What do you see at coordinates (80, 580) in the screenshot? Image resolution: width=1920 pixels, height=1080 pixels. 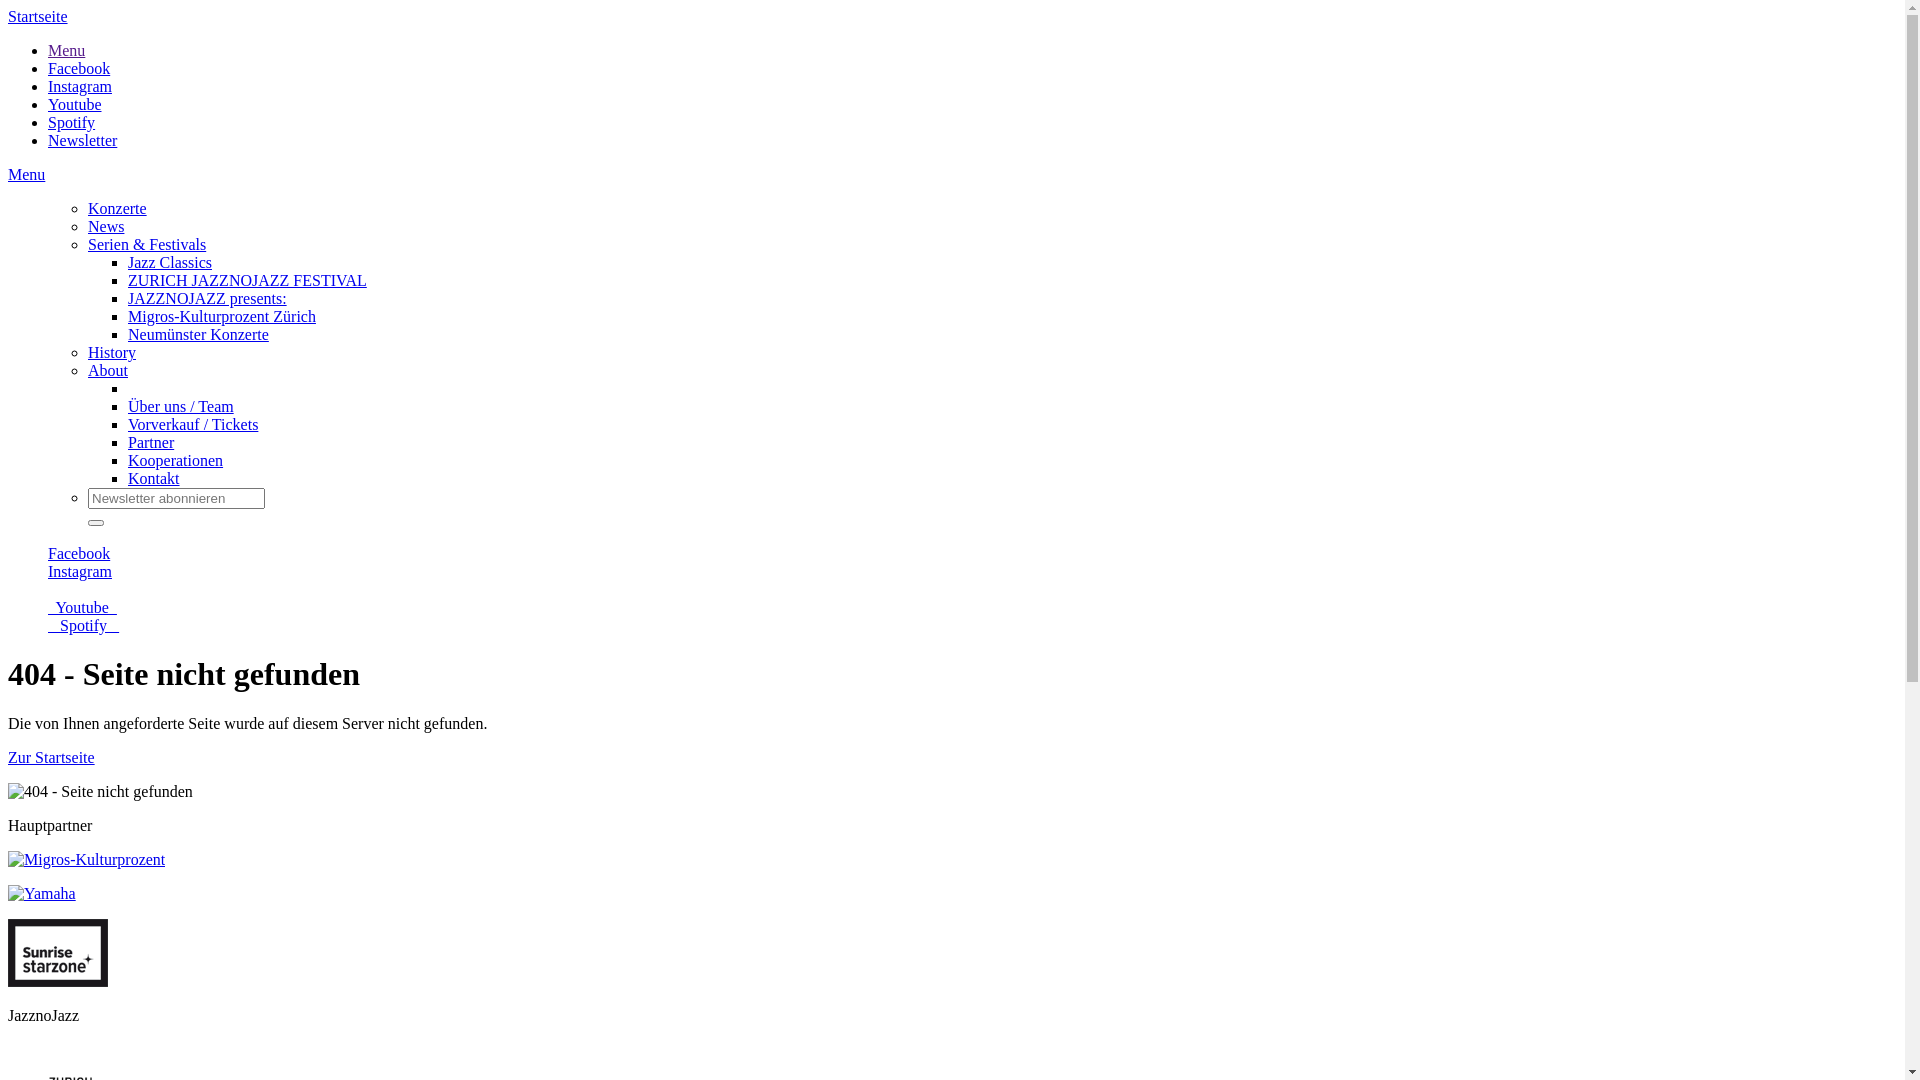 I see `Instagram` at bounding box center [80, 580].